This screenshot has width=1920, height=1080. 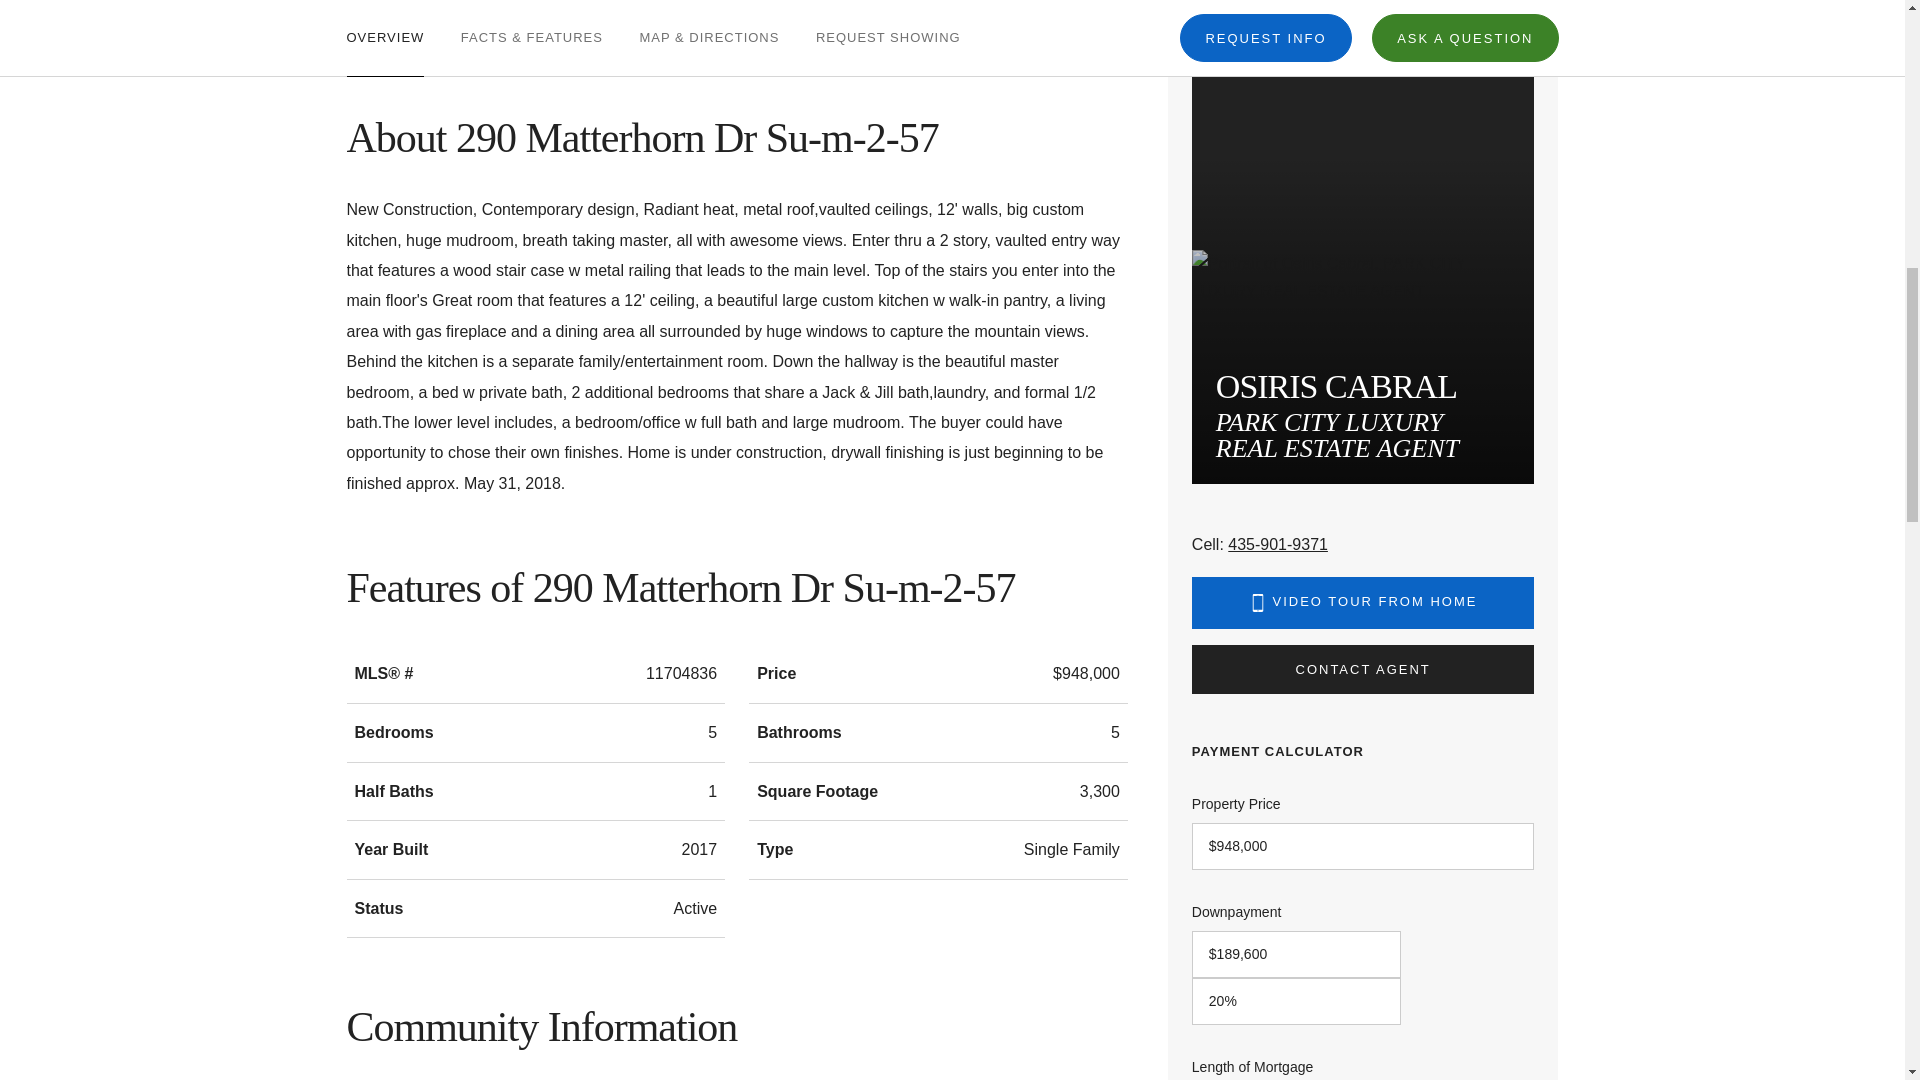 What do you see at coordinates (1258, 603) in the screenshot?
I see `MOBILE ICON` at bounding box center [1258, 603].